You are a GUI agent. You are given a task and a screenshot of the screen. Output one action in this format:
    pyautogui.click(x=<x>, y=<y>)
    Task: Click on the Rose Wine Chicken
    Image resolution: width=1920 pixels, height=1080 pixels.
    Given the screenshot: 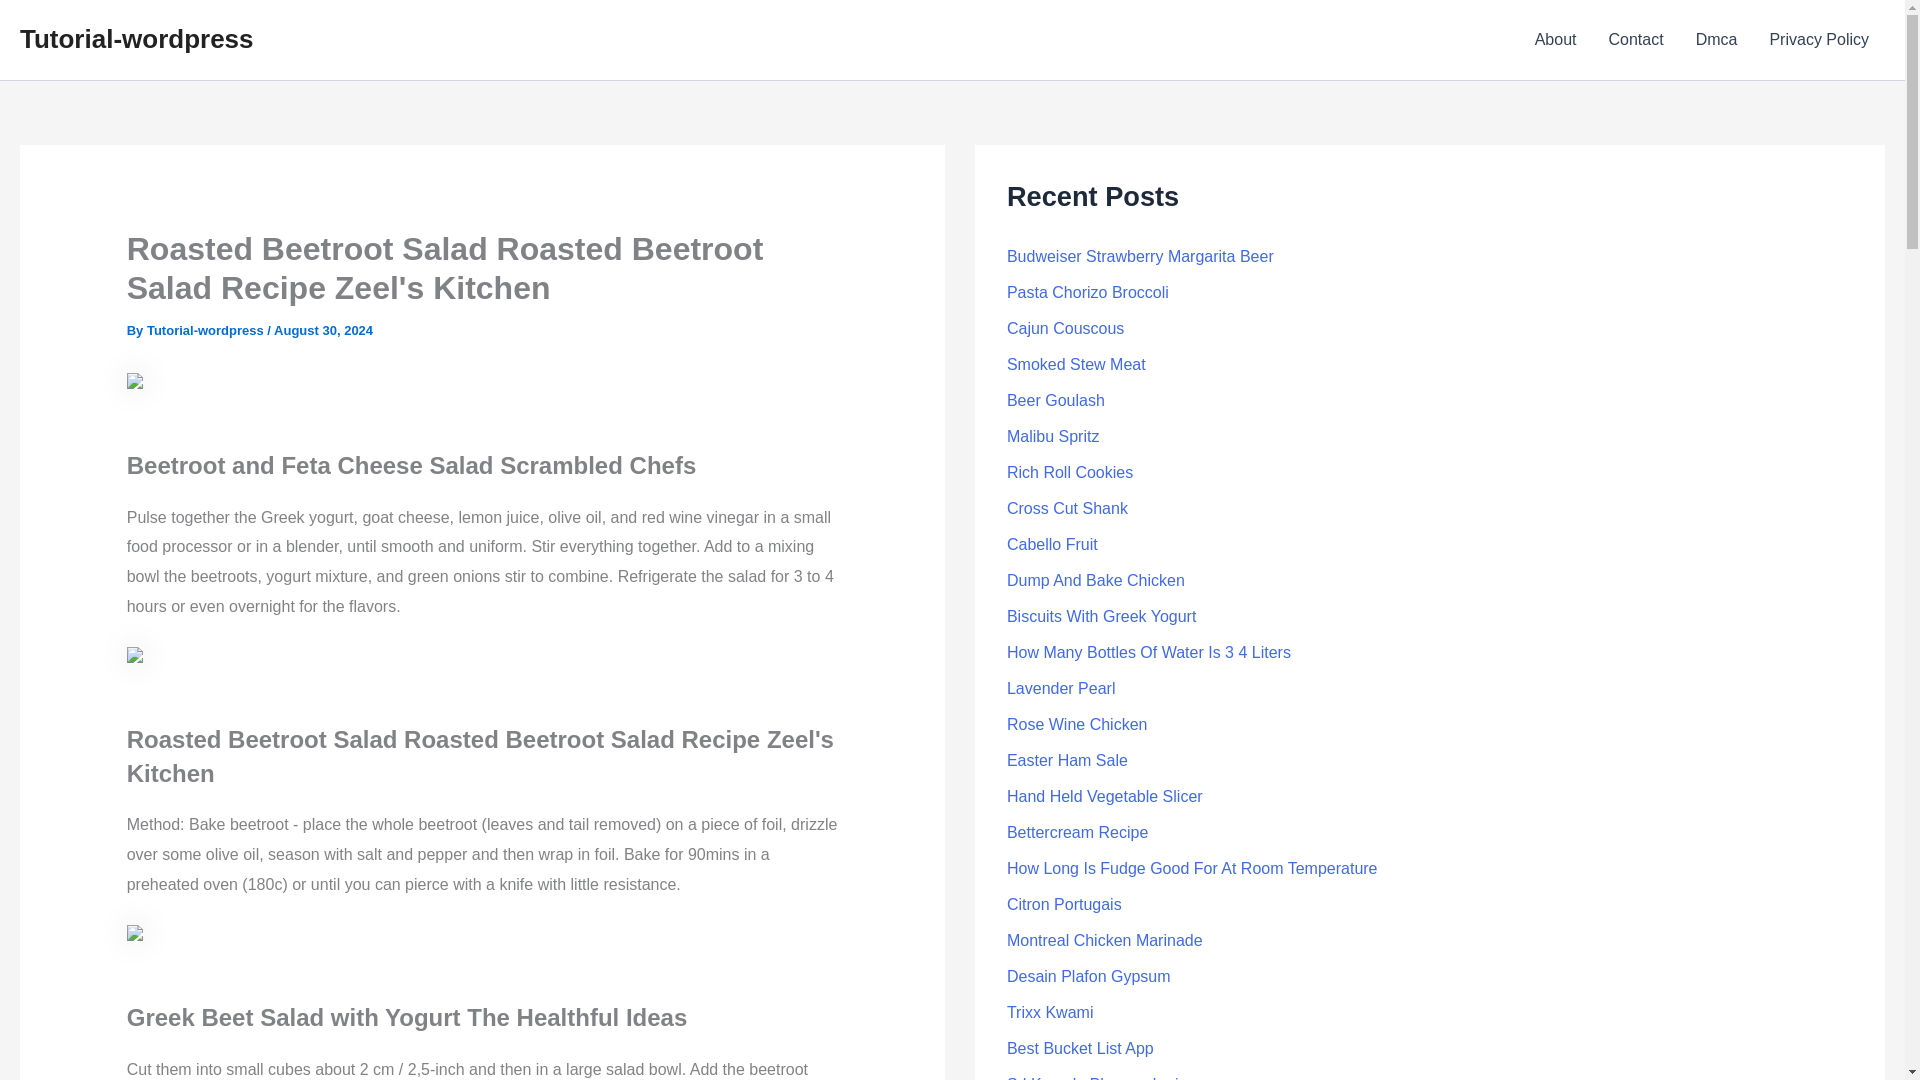 What is the action you would take?
    pyautogui.click(x=1077, y=724)
    